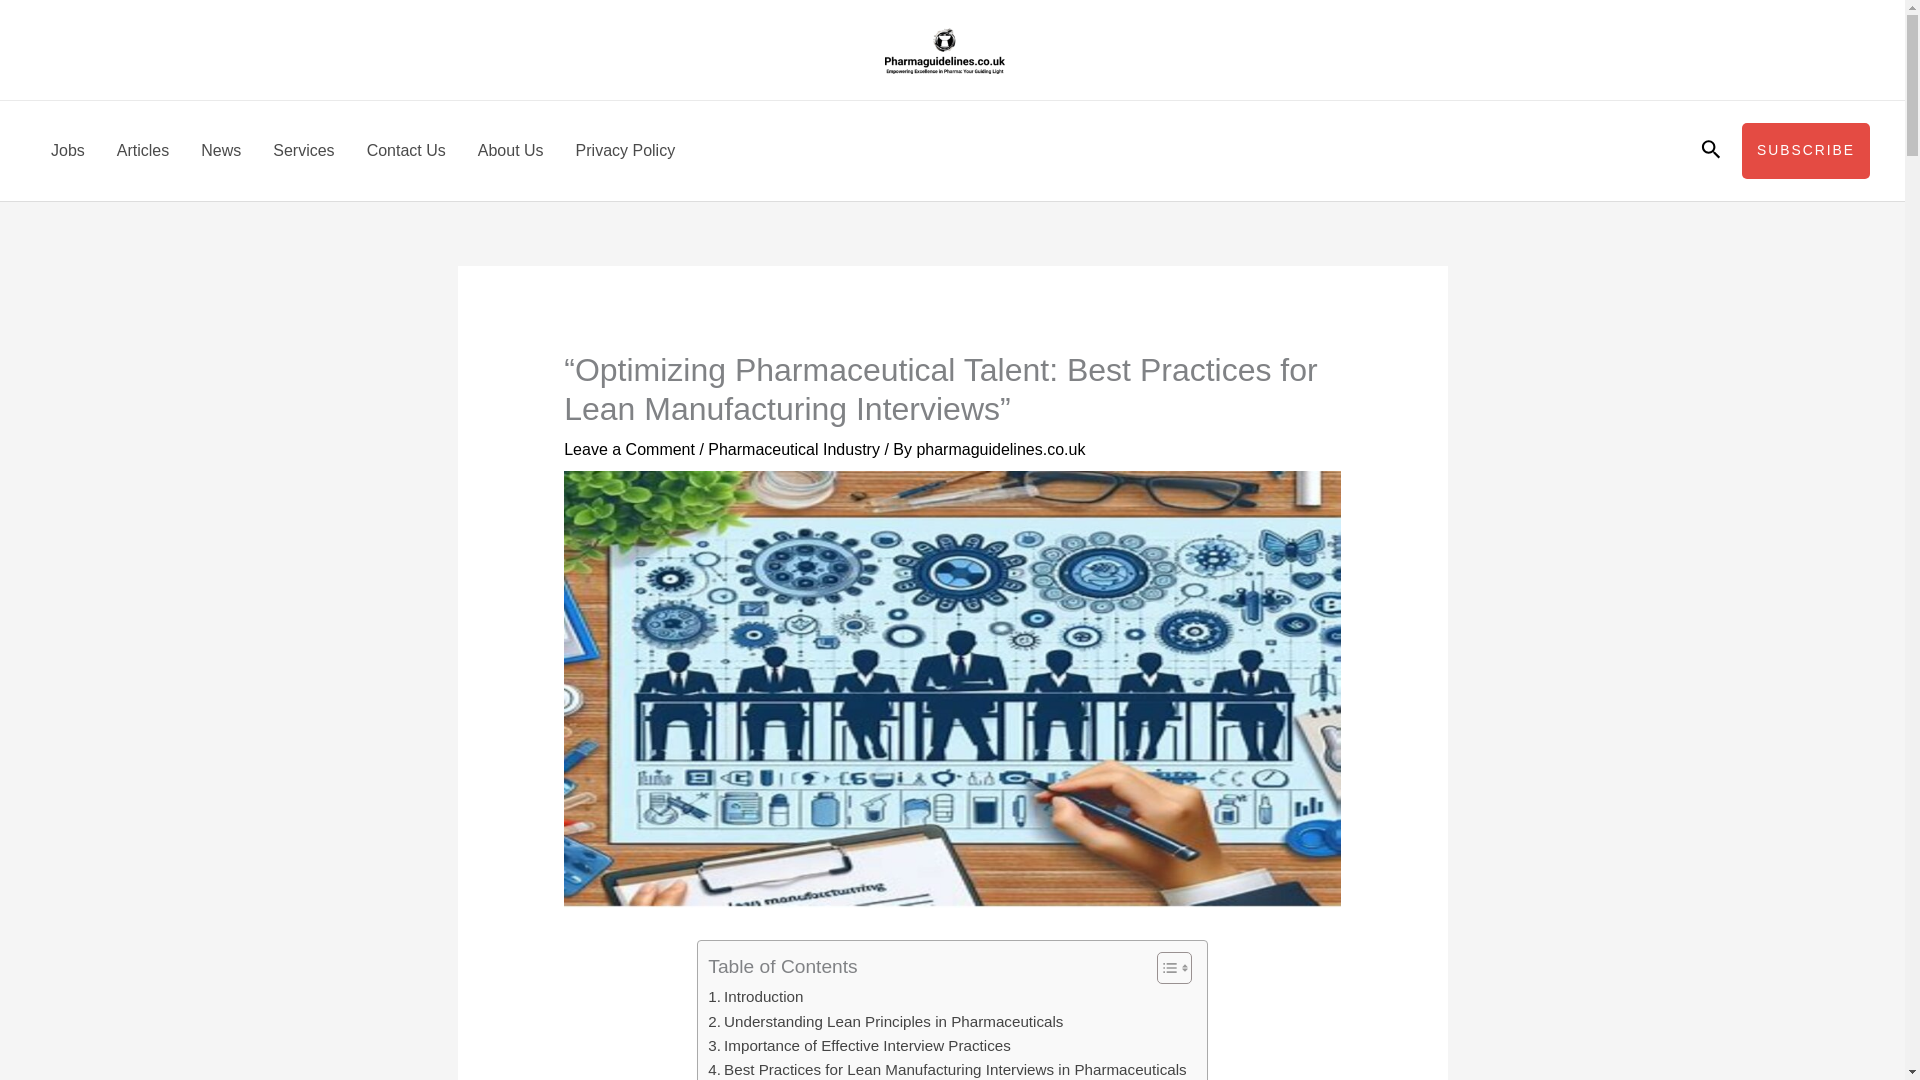 The height and width of the screenshot is (1080, 1920). Describe the element at coordinates (630, 448) in the screenshot. I see `Leave a Comment` at that location.